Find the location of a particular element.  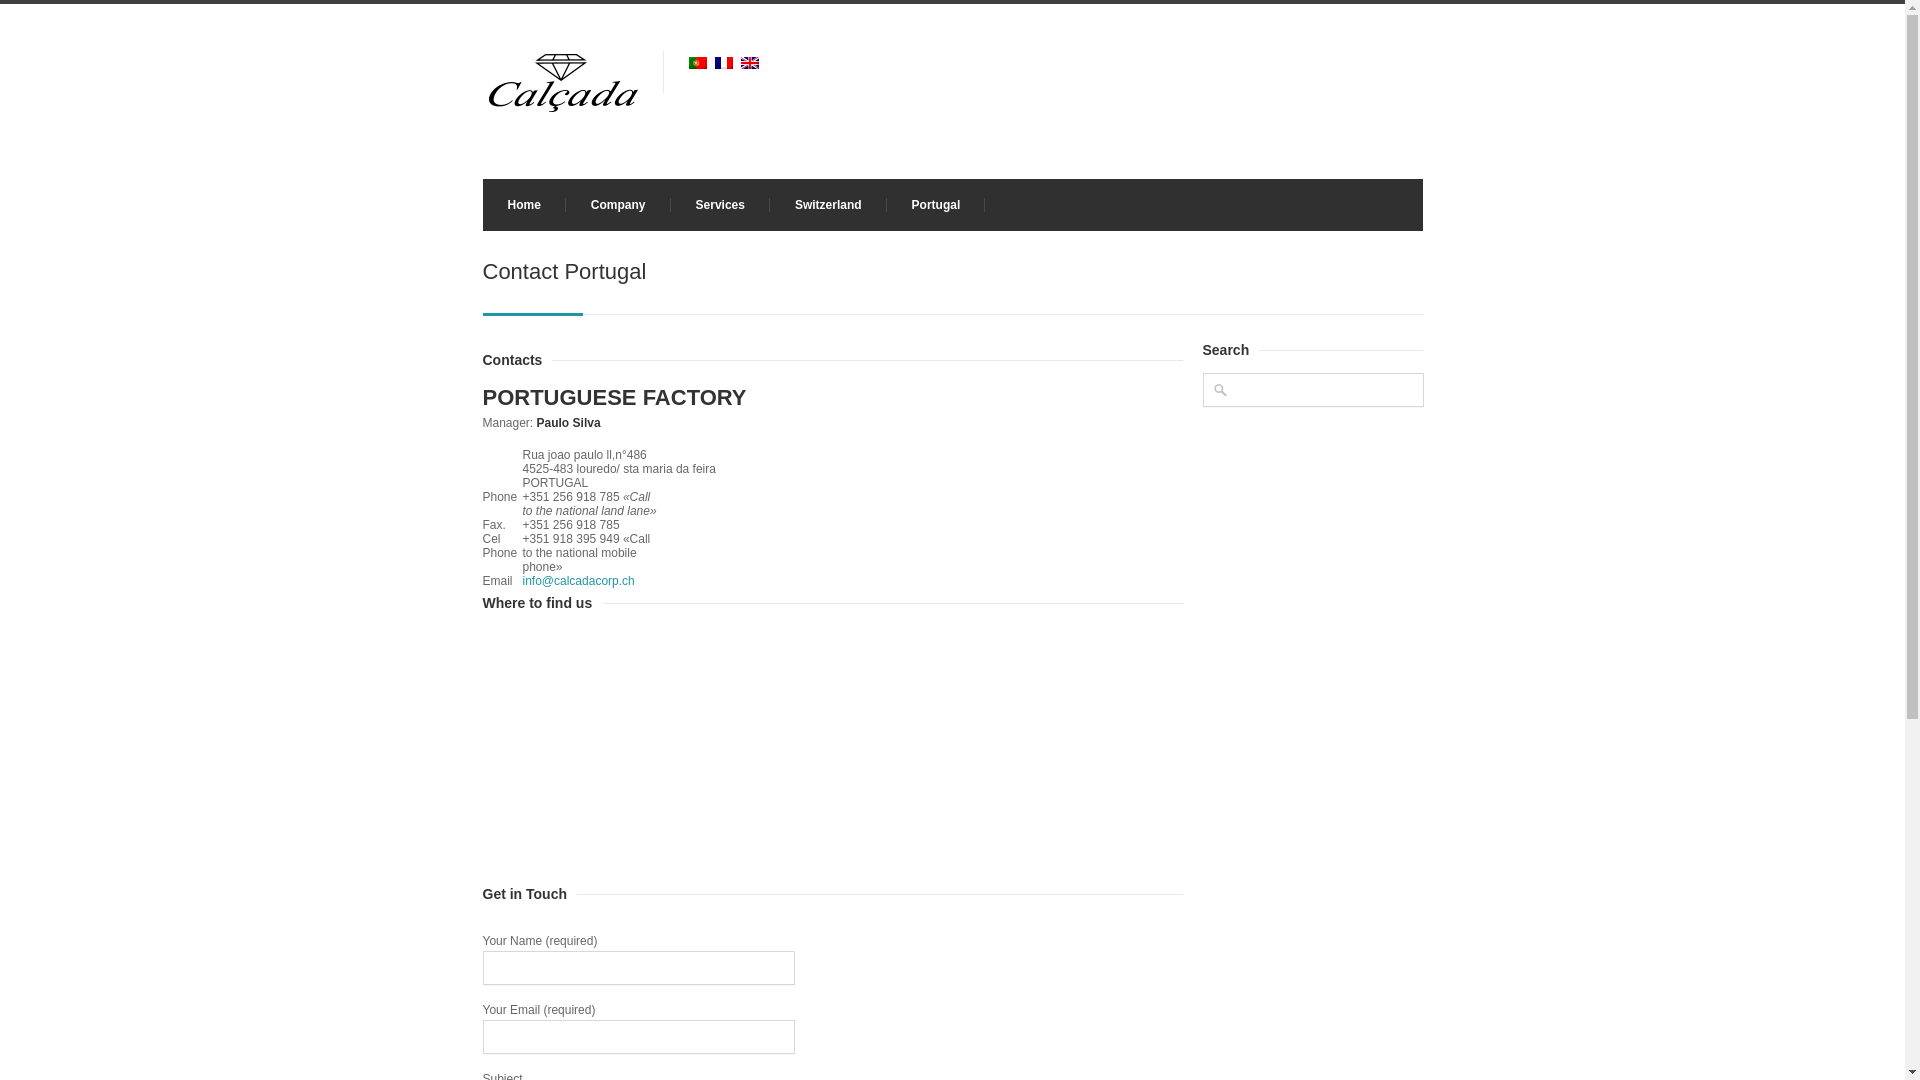

Company is located at coordinates (618, 205).